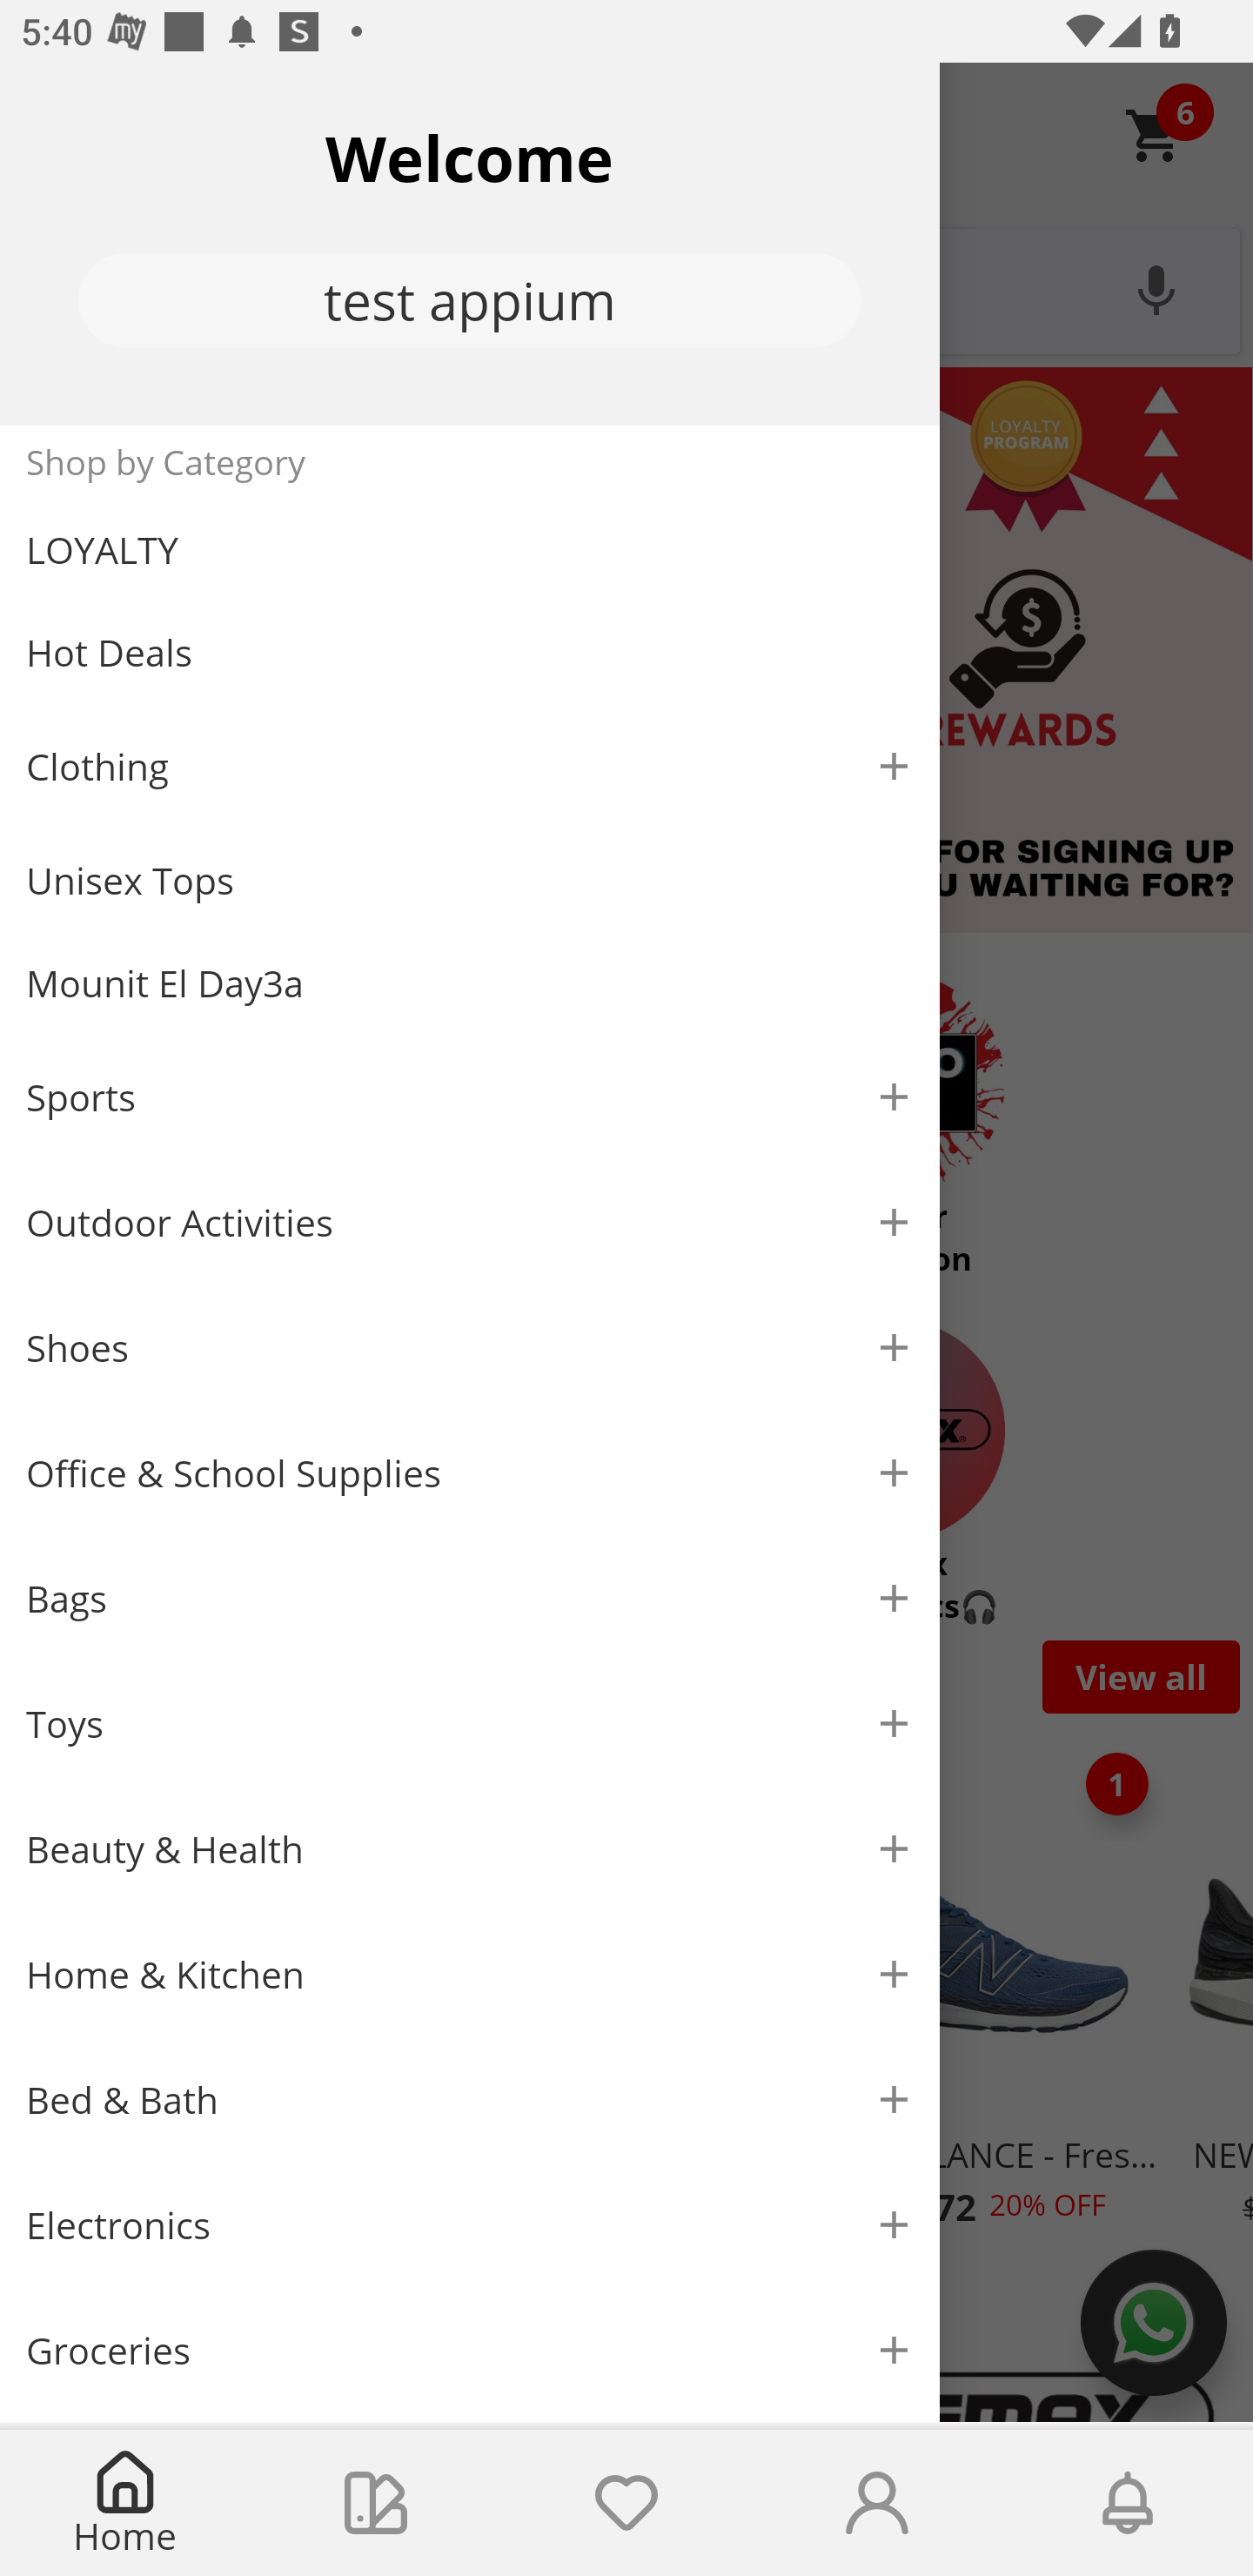  Describe the element at coordinates (470, 881) in the screenshot. I see `Unisex Tops` at that location.